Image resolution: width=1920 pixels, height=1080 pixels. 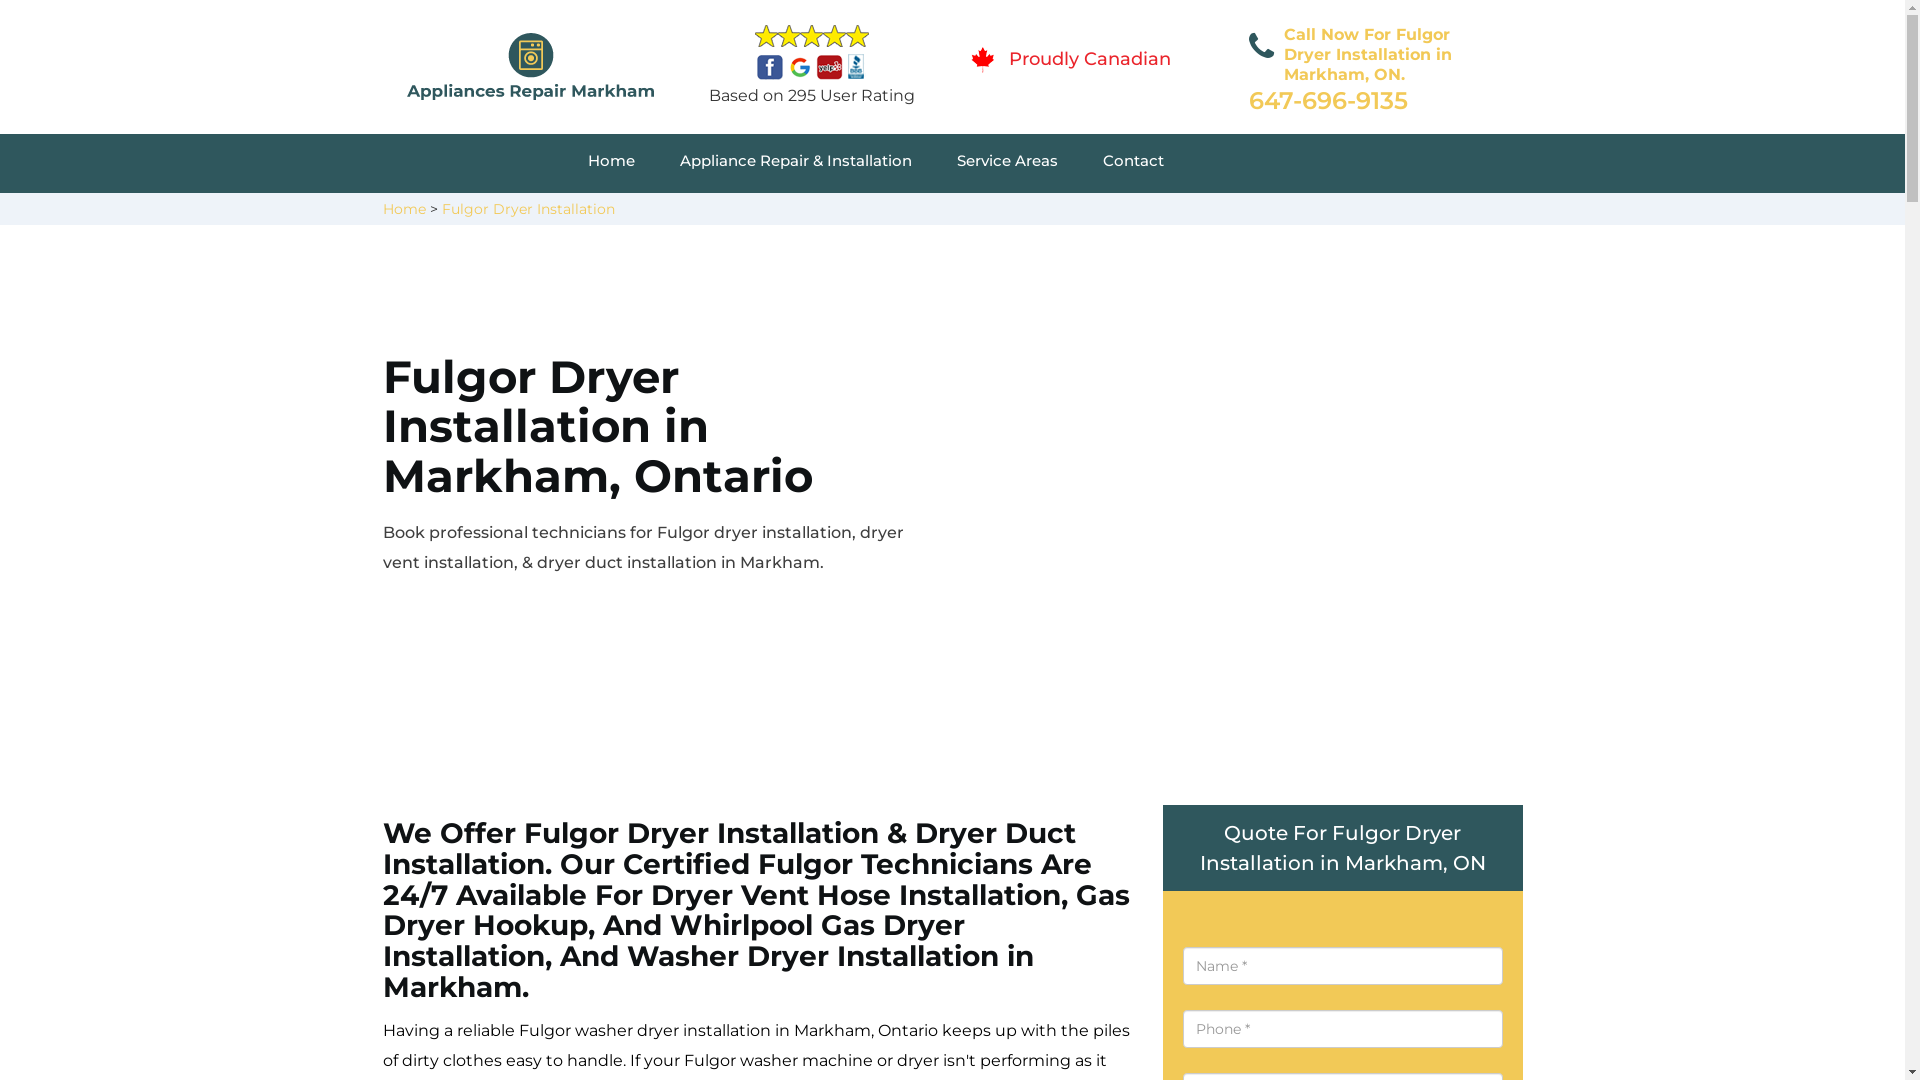 I want to click on Appliances Installation, so click(x=1092, y=212).